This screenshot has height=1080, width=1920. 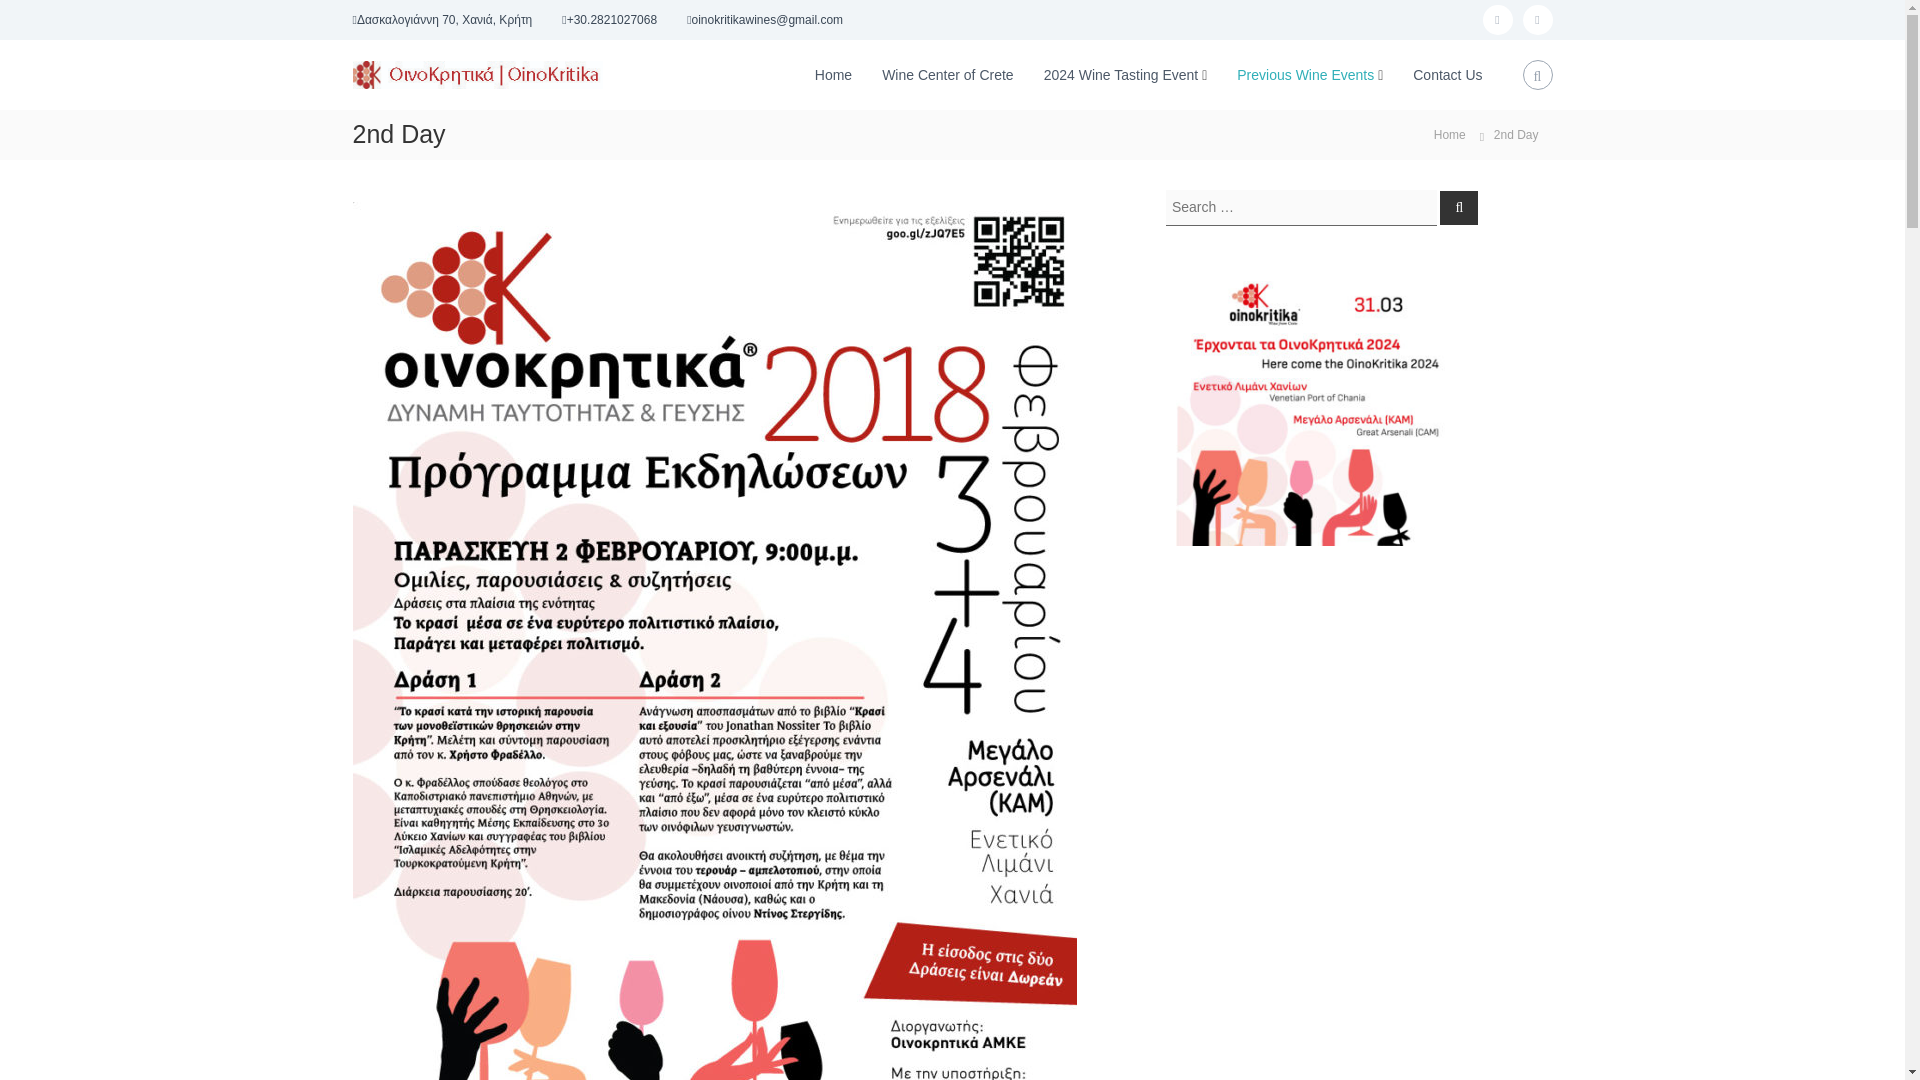 I want to click on Home, so click(x=833, y=74).